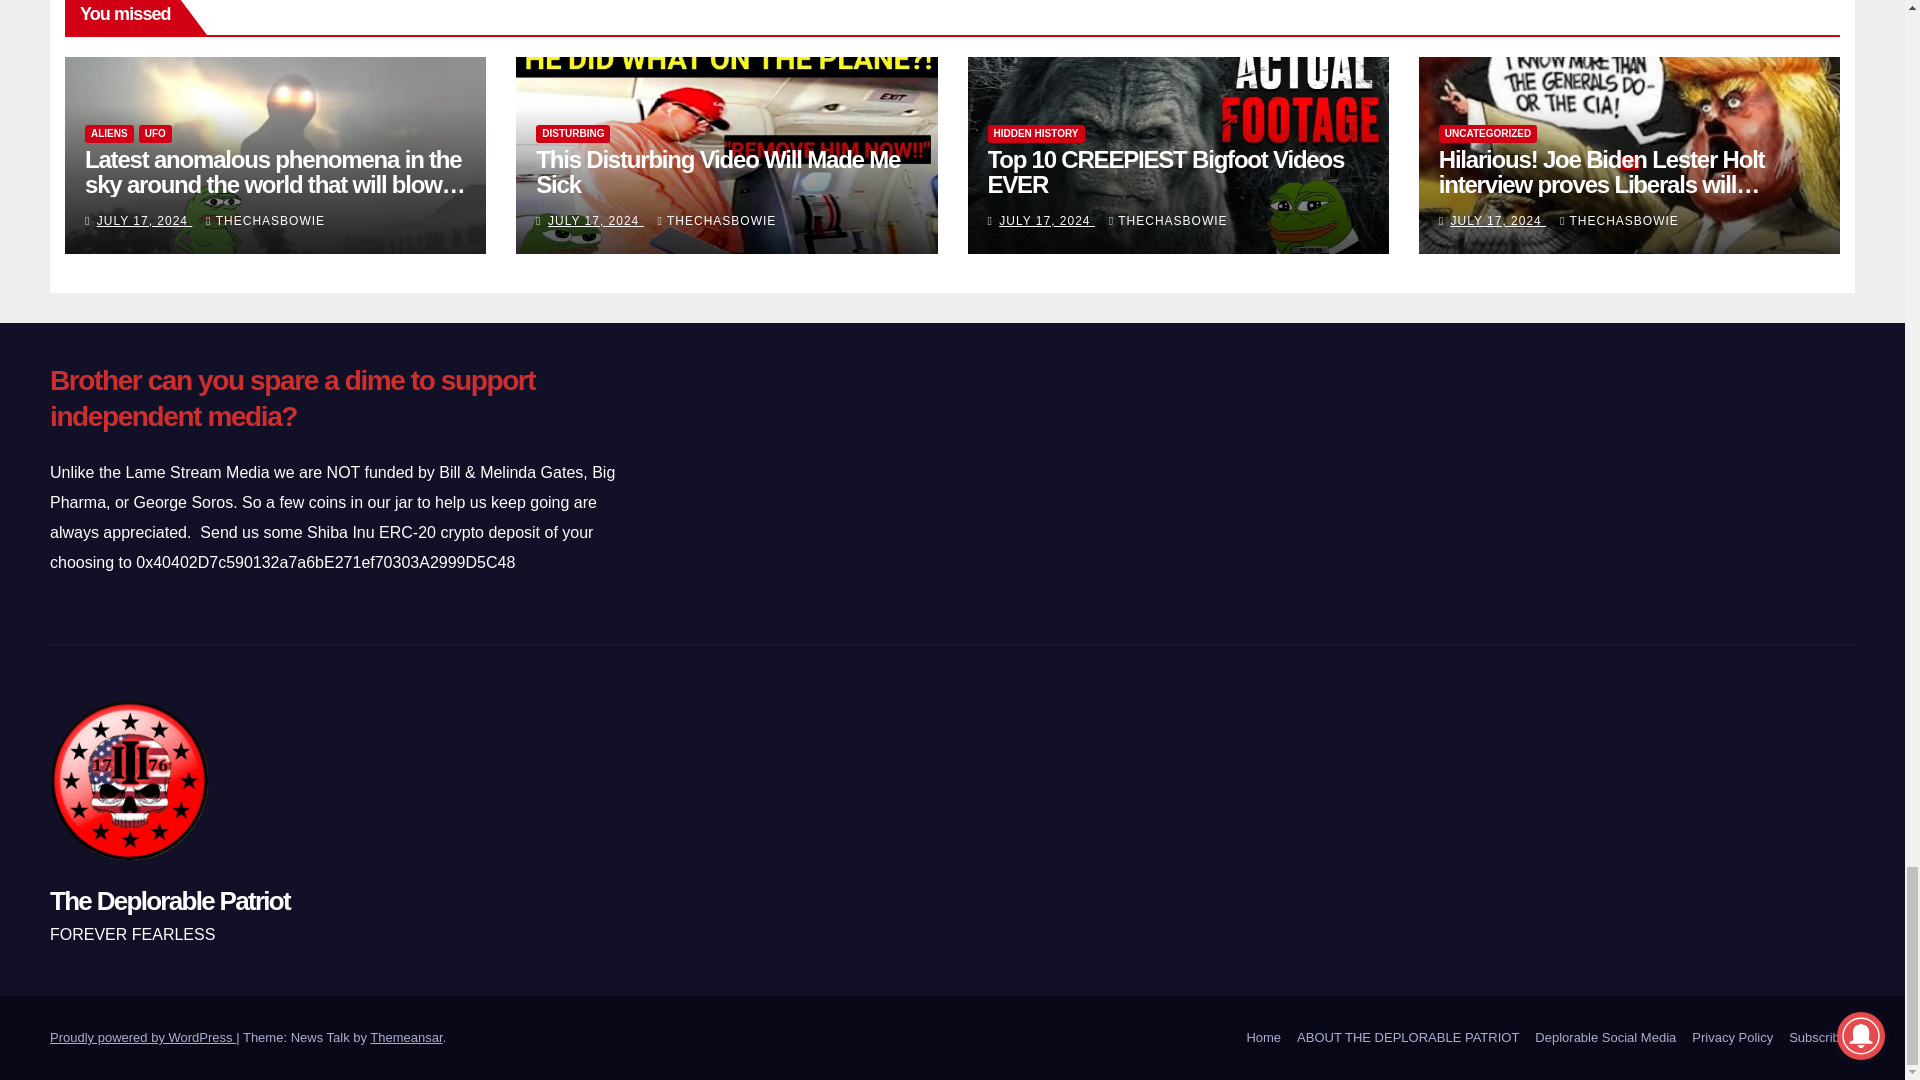 The width and height of the screenshot is (1920, 1080). Describe the element at coordinates (1263, 1038) in the screenshot. I see `Home` at that location.